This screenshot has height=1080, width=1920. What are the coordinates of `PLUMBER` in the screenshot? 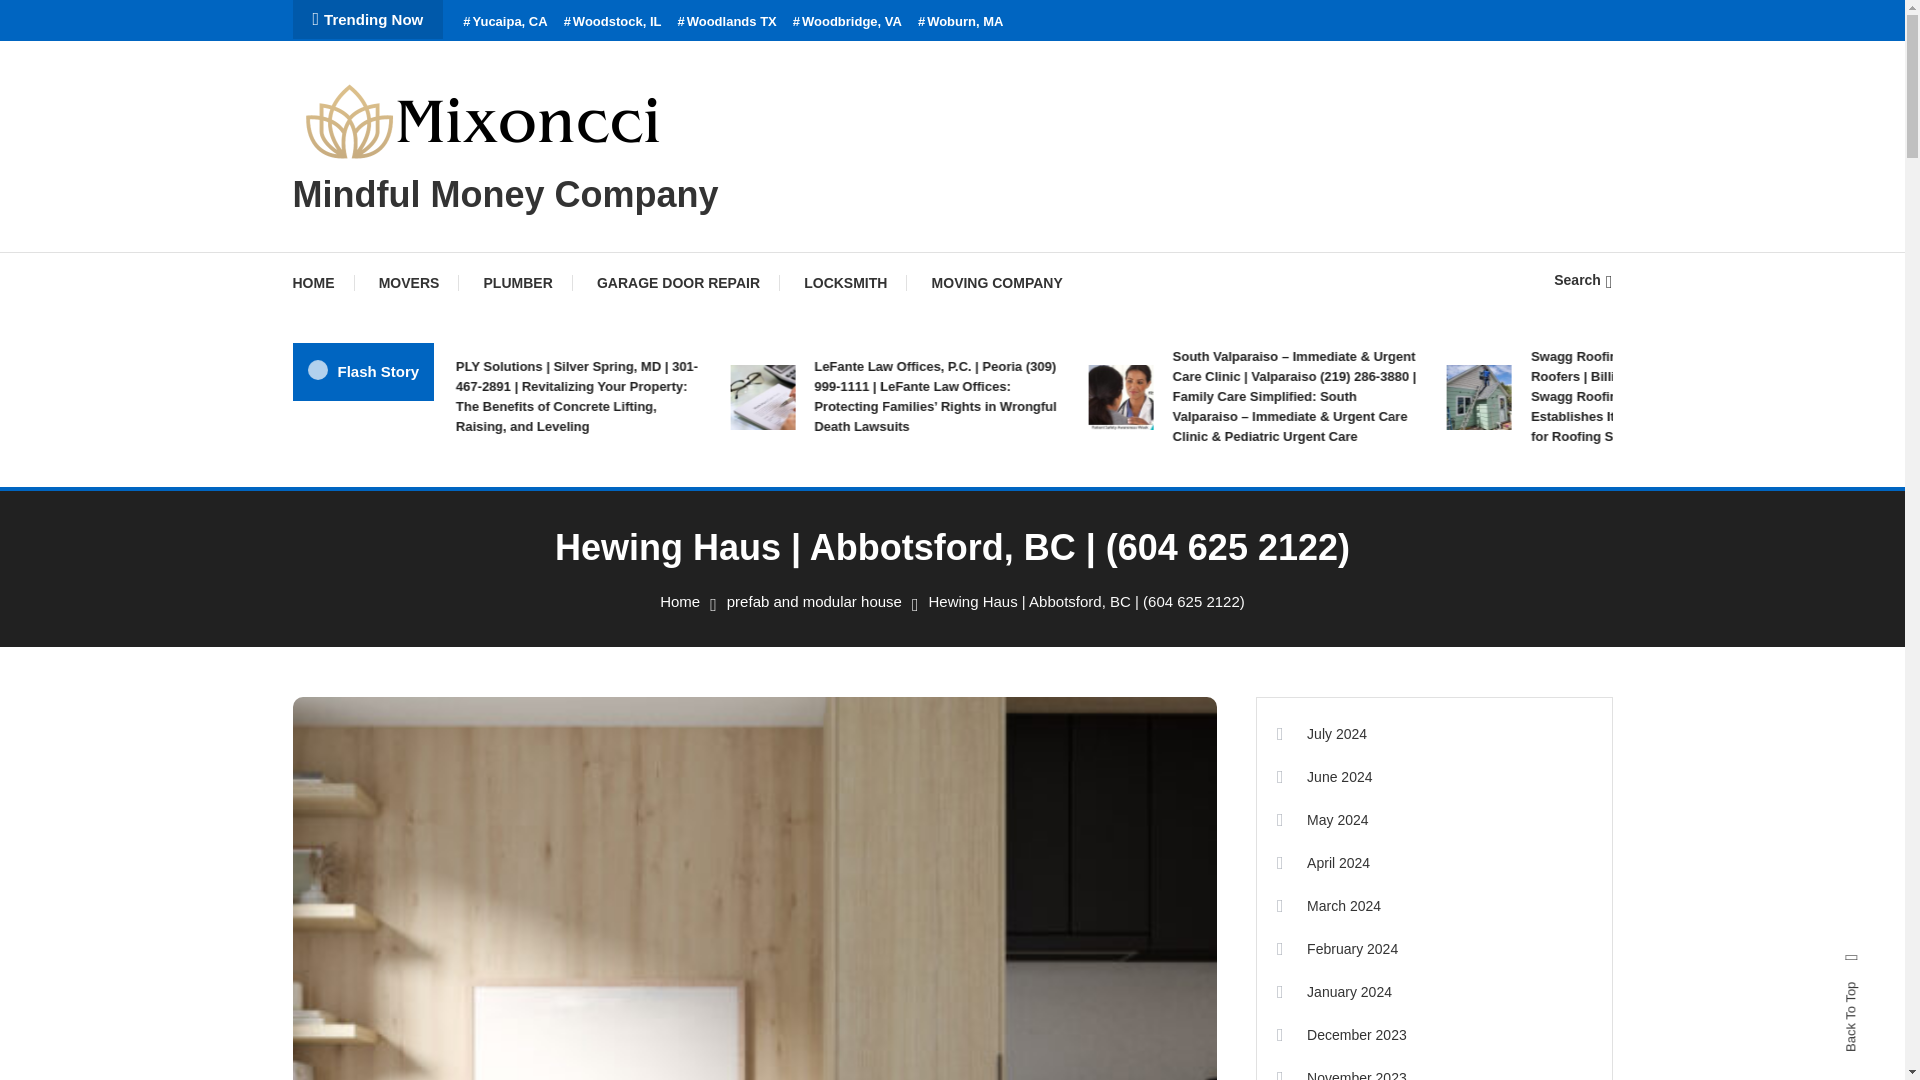 It's located at (518, 282).